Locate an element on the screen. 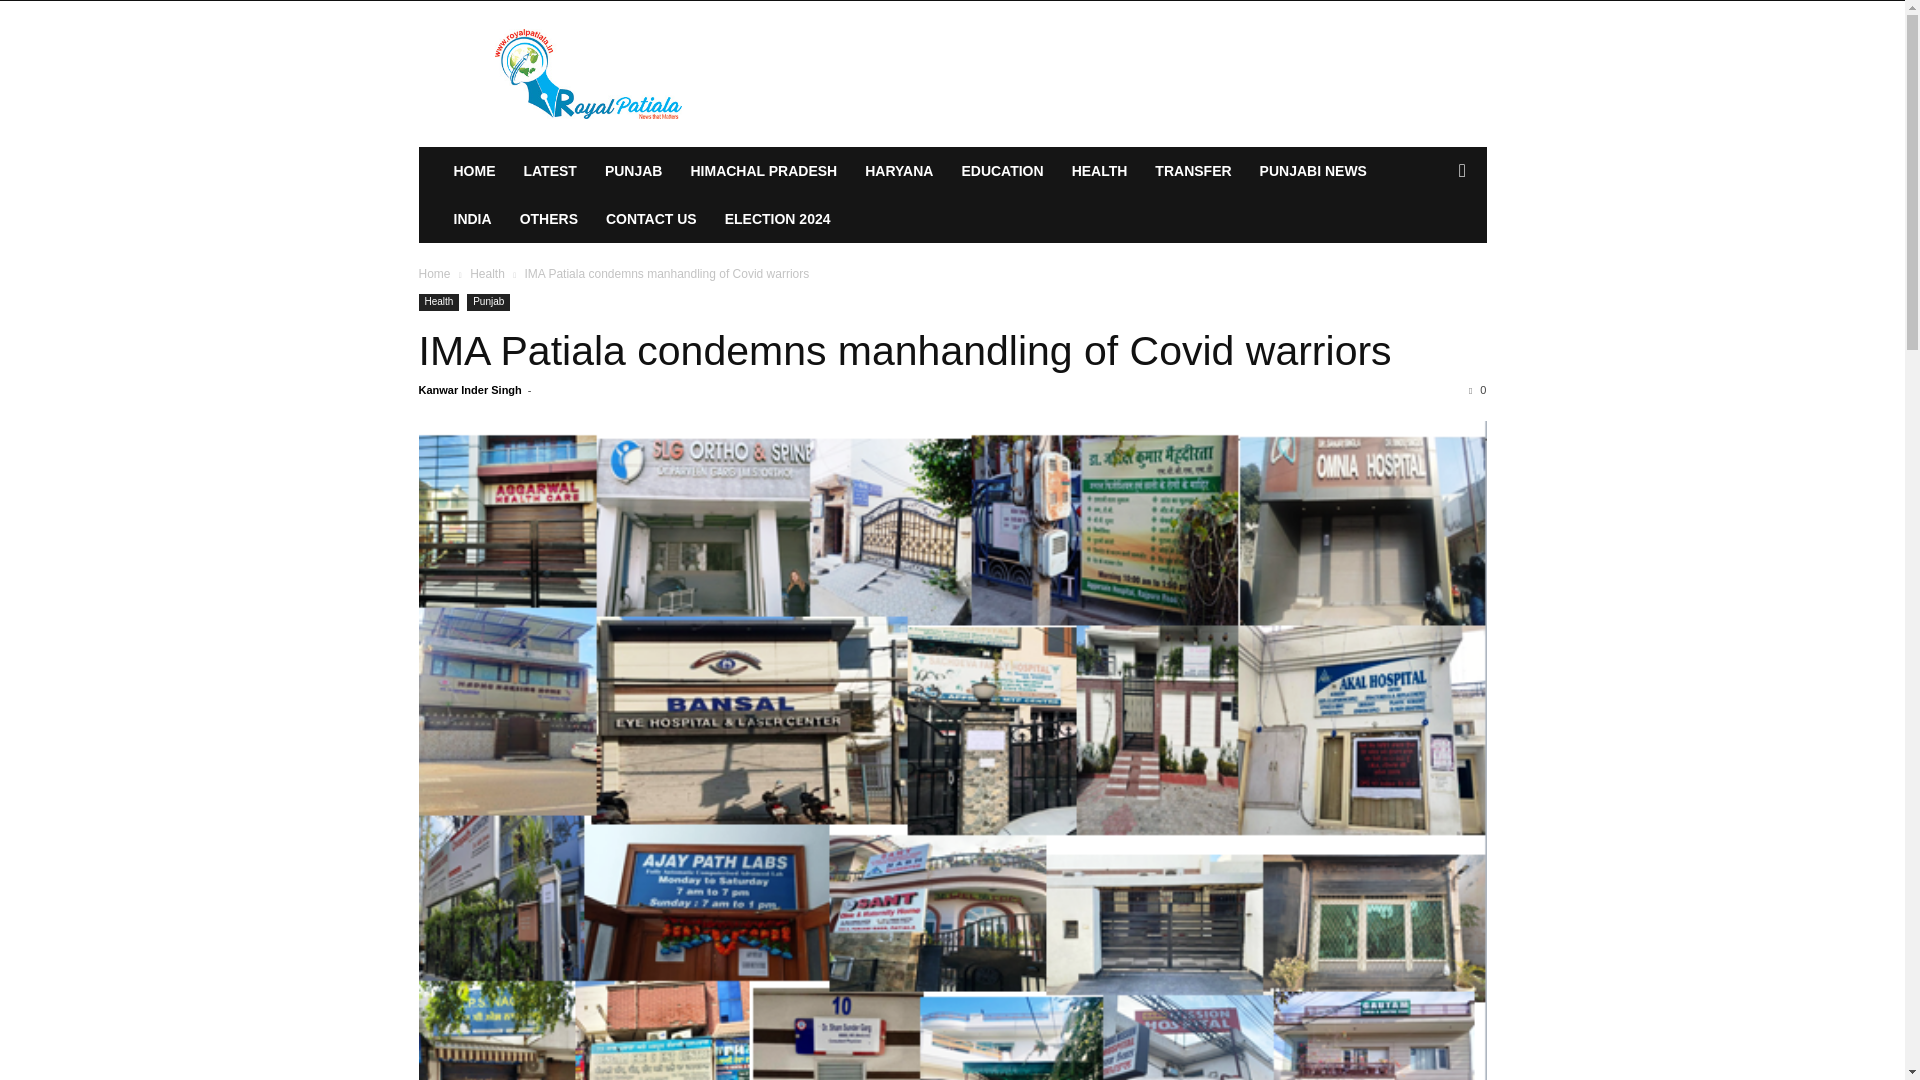  HIMACHAL PRADESH is located at coordinates (762, 170).